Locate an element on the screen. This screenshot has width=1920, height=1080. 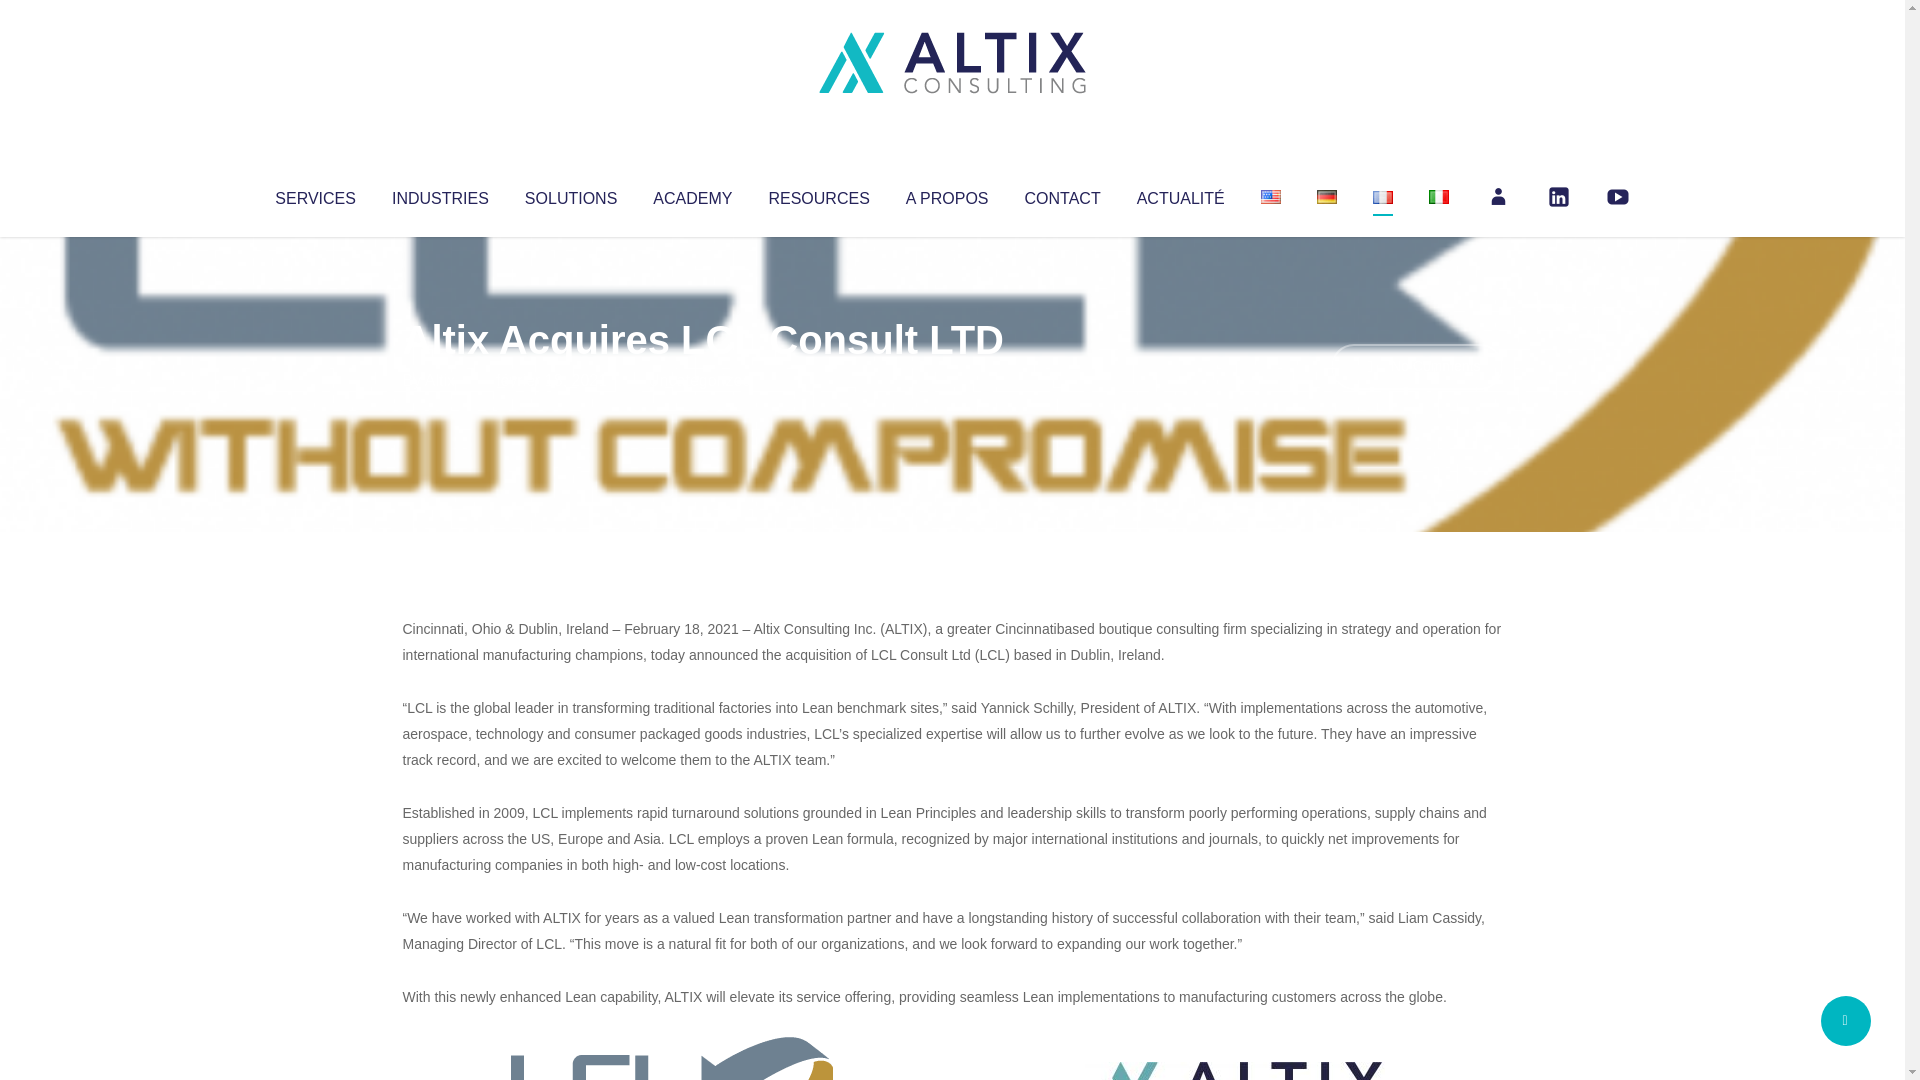
No Comments is located at coordinates (1416, 366).